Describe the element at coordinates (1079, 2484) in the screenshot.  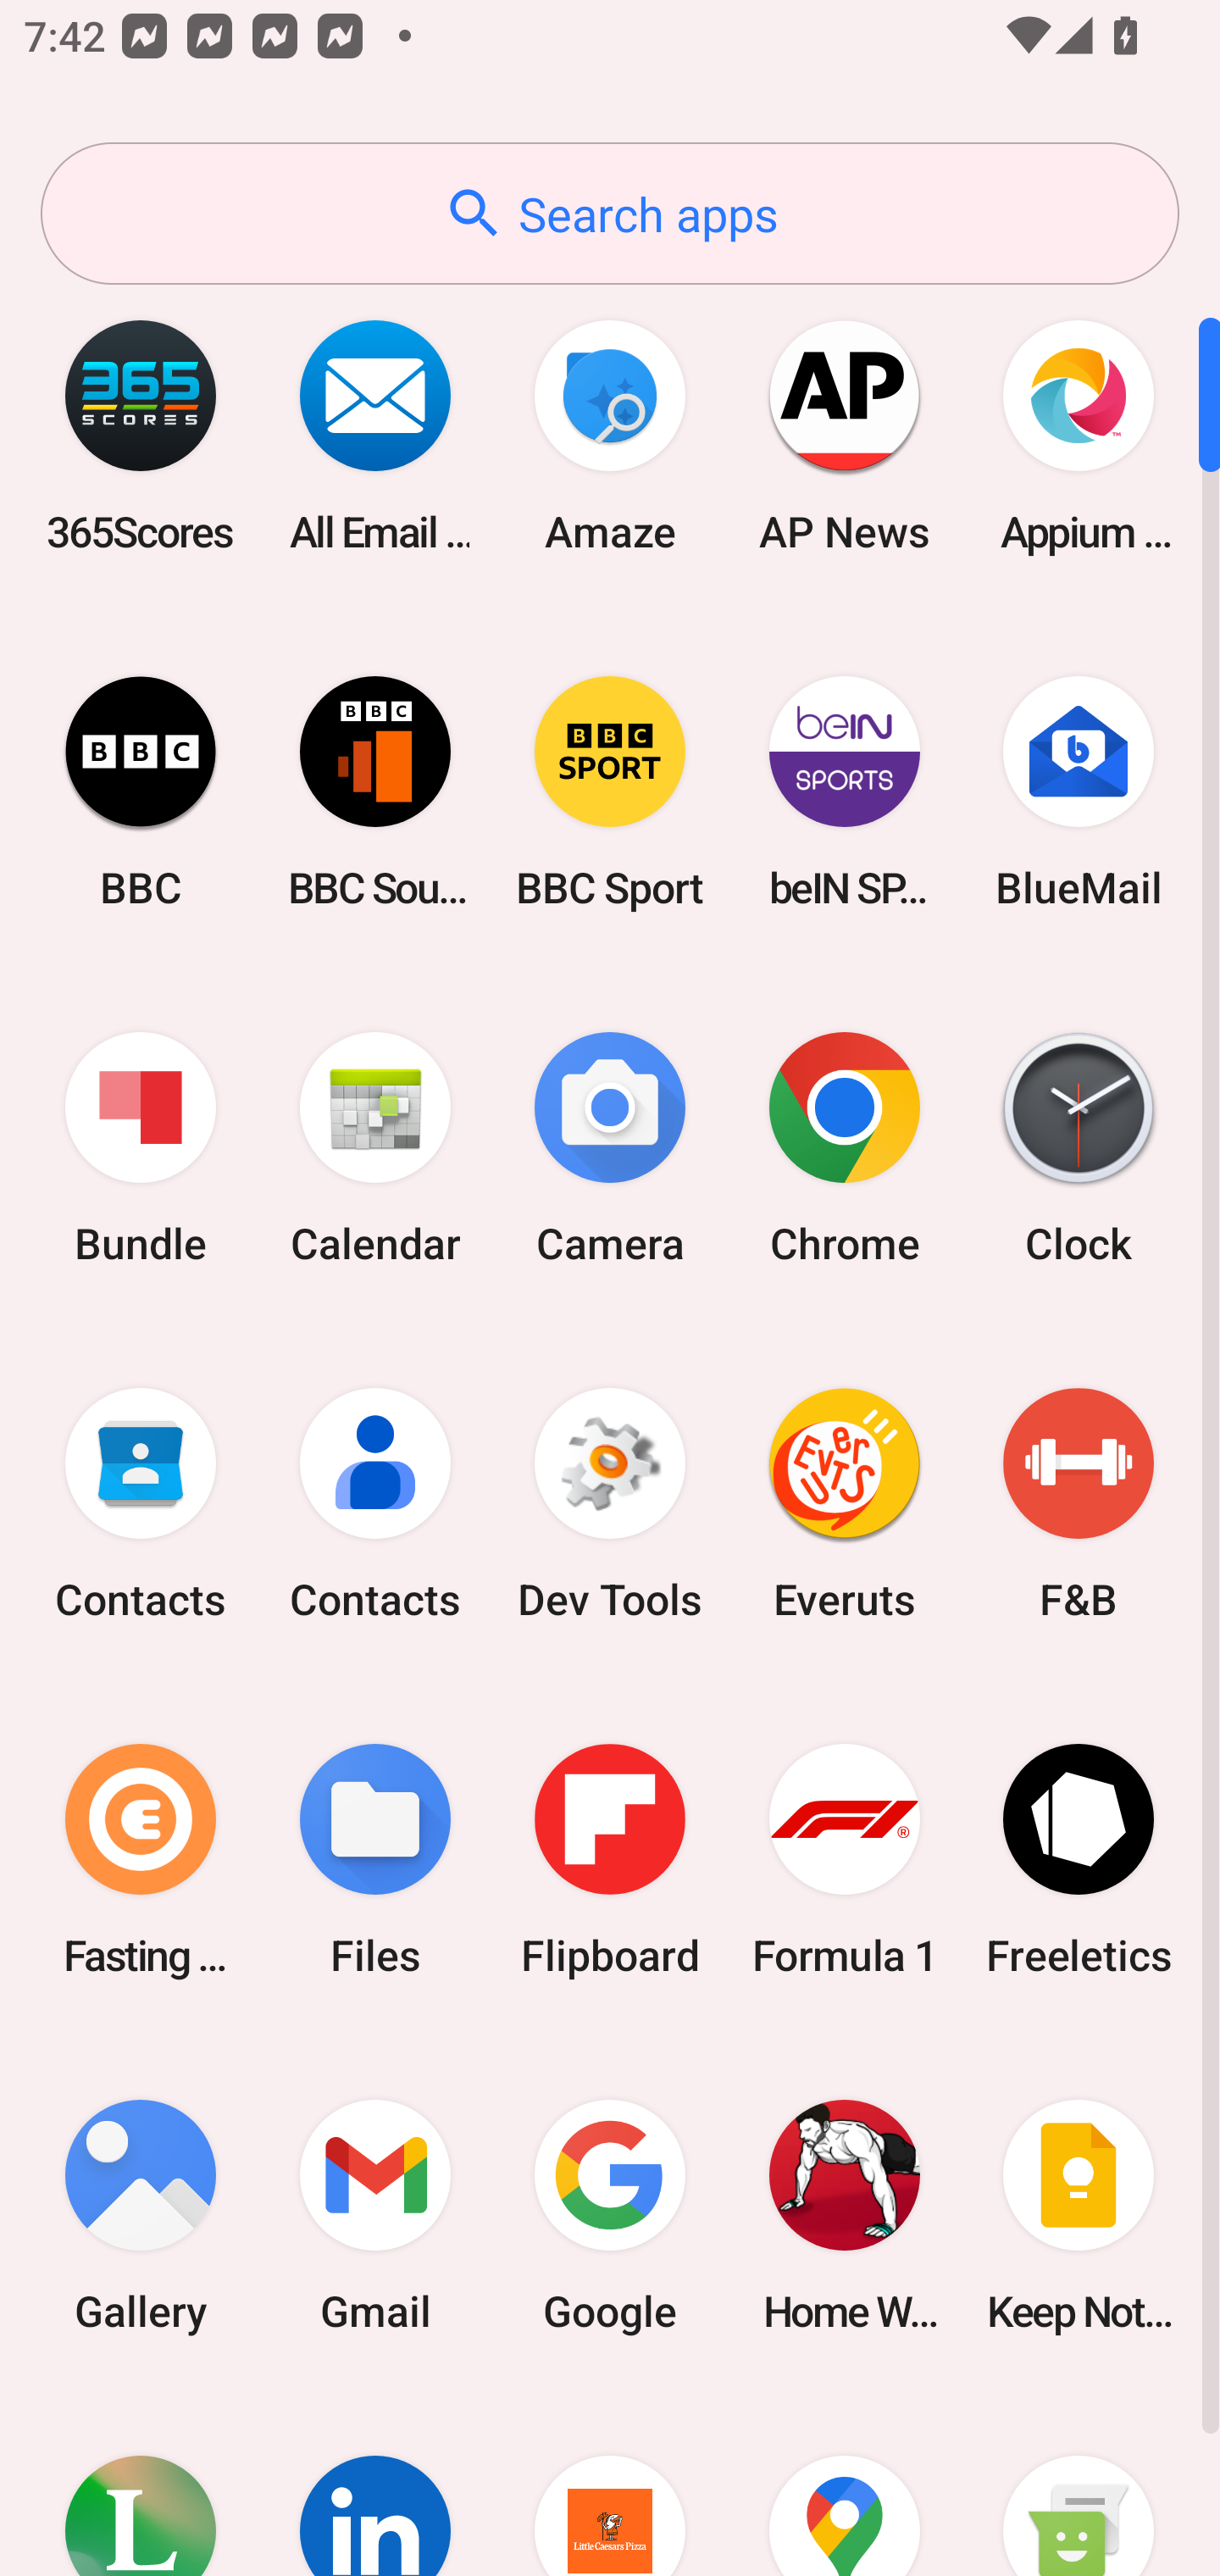
I see `Messaging` at that location.